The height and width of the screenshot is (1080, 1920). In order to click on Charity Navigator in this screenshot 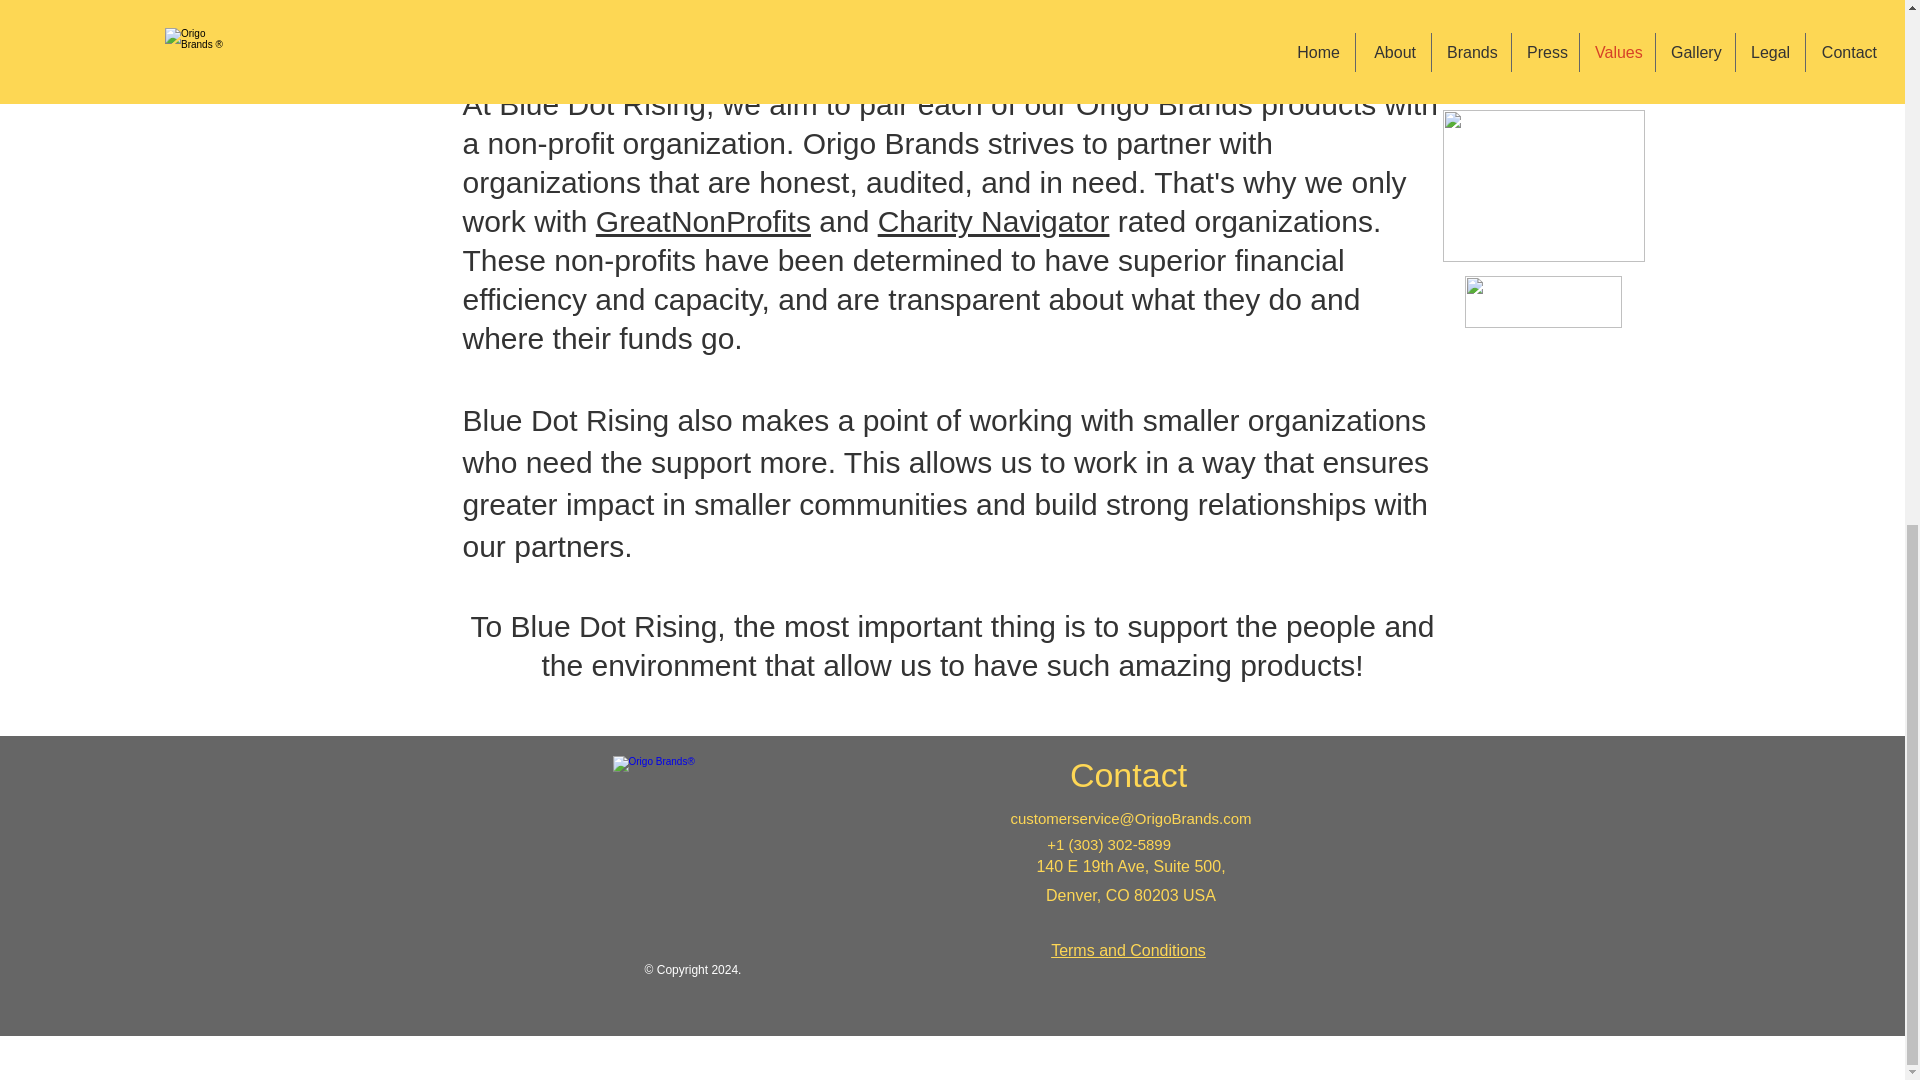, I will do `click(993, 221)`.